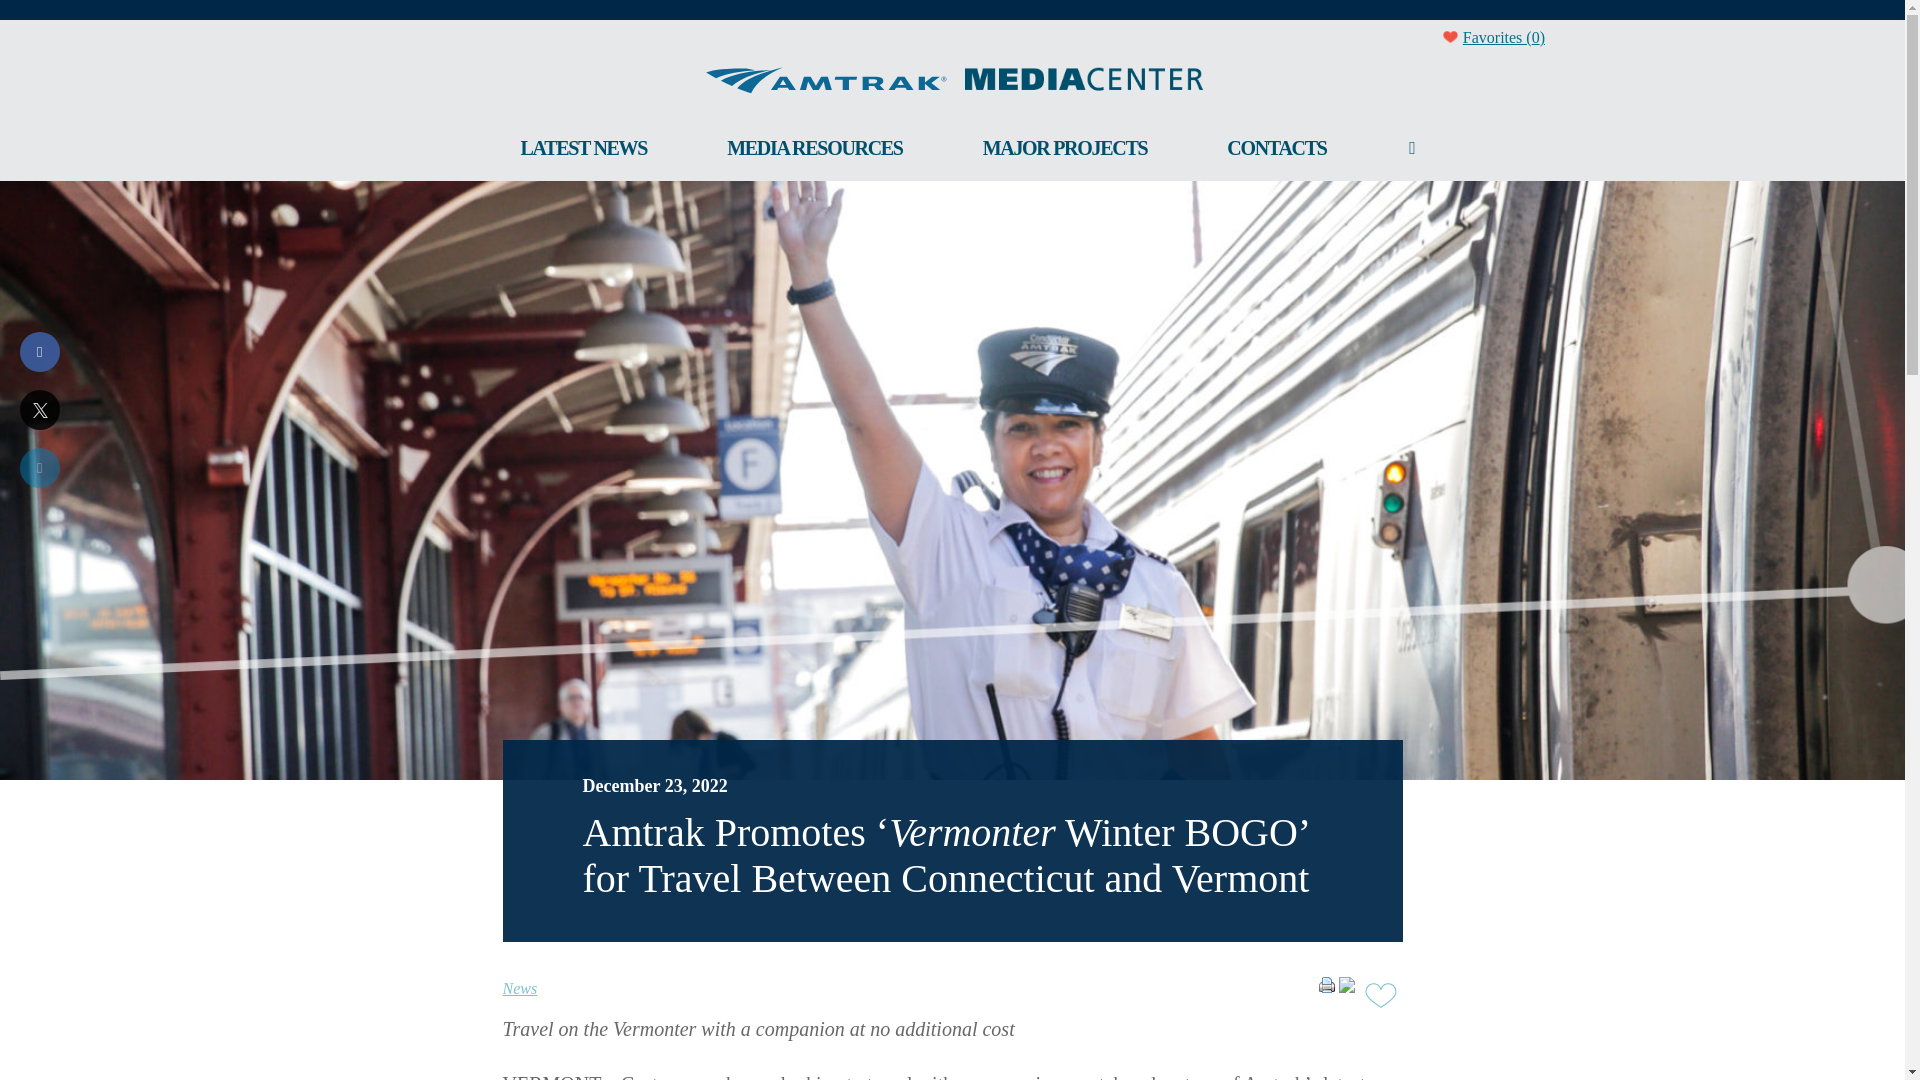 This screenshot has width=1920, height=1080. I want to click on Share on Twitter, so click(39, 424).